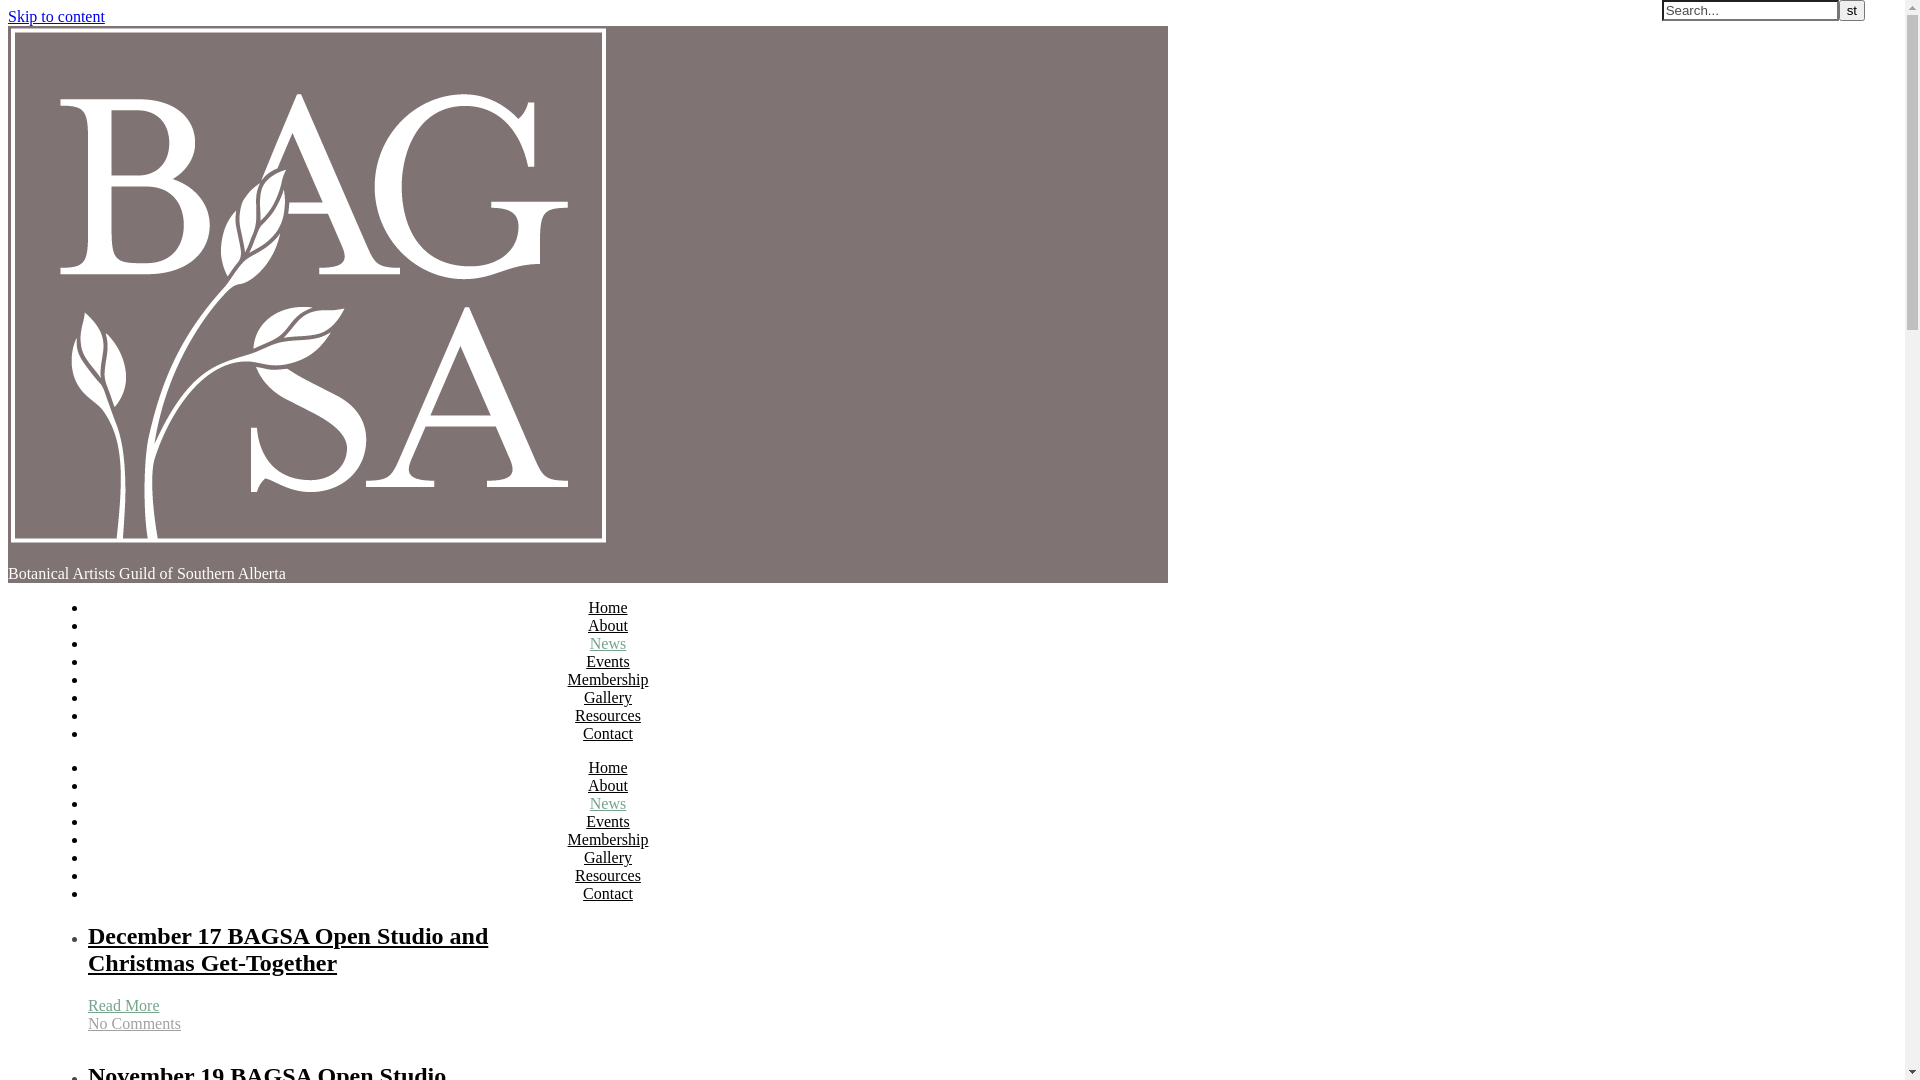 This screenshot has height=1080, width=1920. Describe the element at coordinates (134, 1024) in the screenshot. I see `No Comments` at that location.